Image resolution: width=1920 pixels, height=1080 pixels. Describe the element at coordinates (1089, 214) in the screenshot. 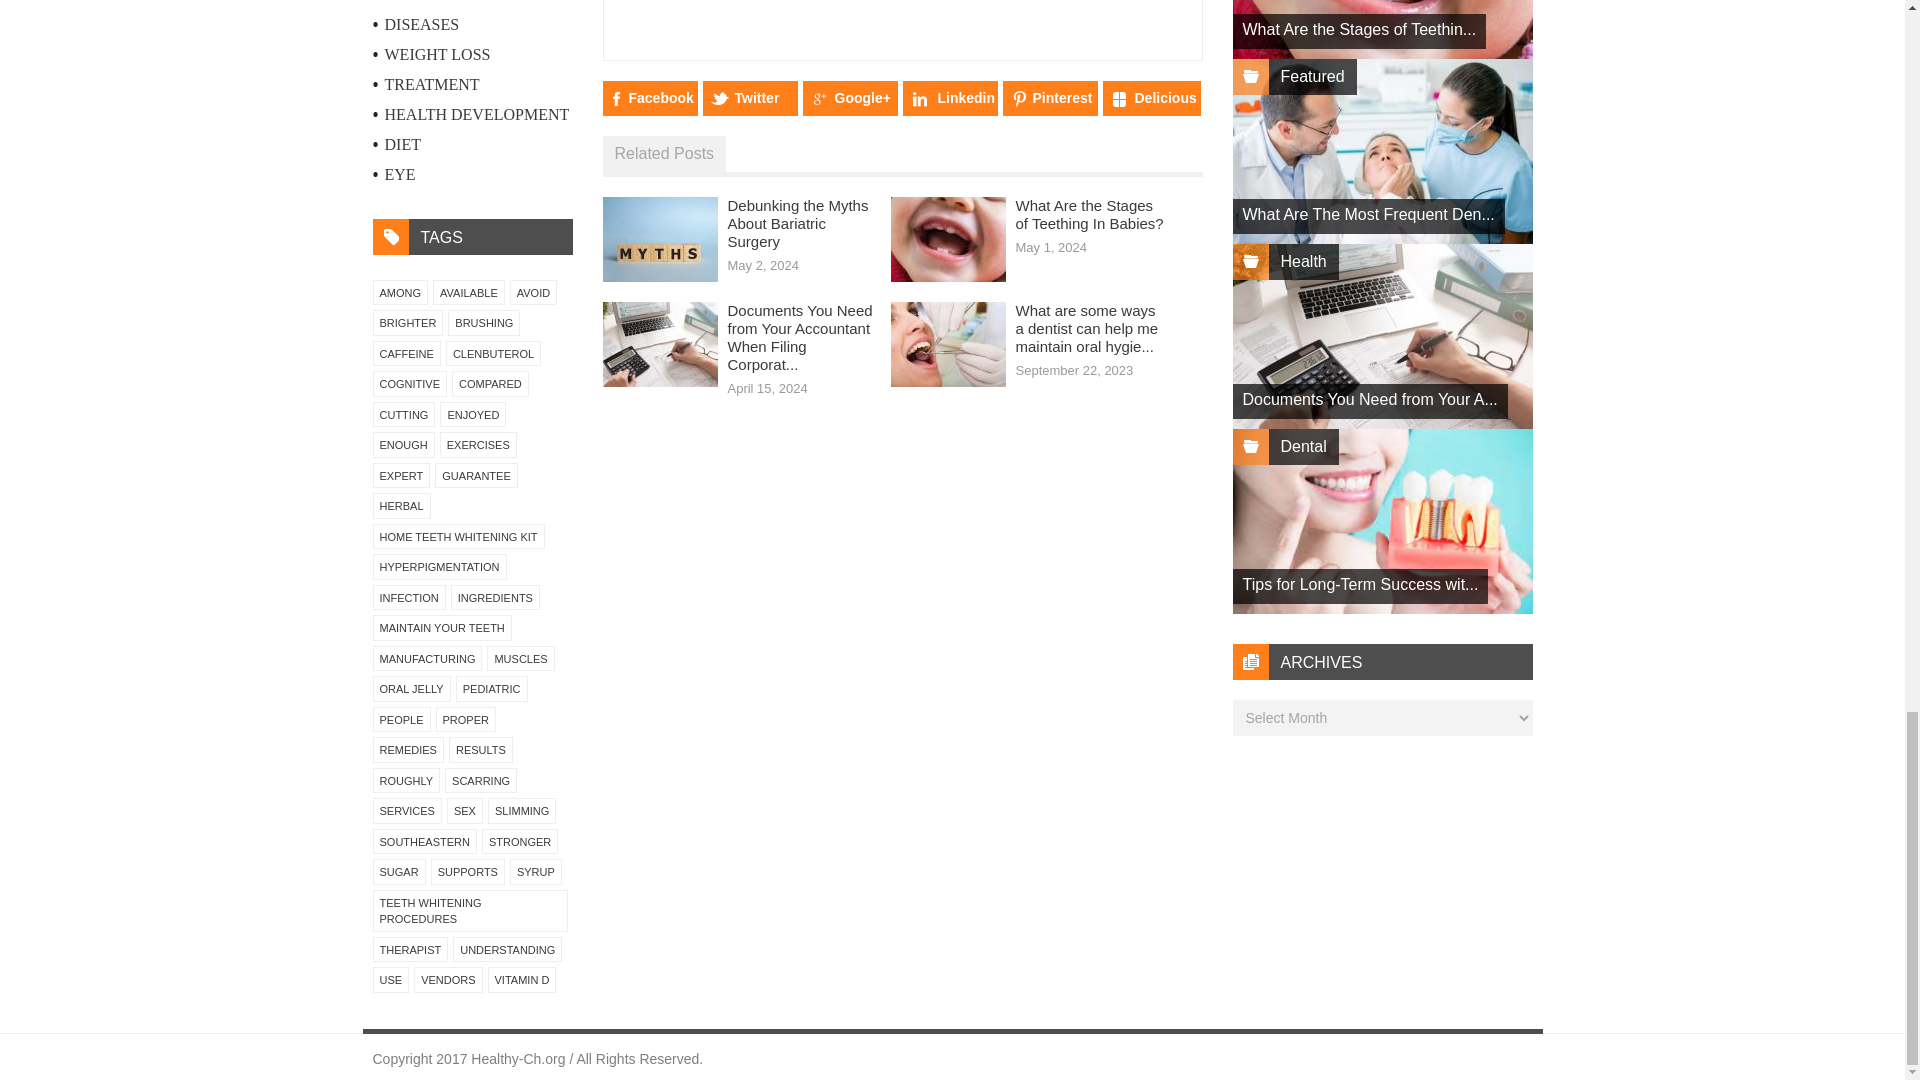

I see `What Are the Stages of Teething In Babies?` at that location.